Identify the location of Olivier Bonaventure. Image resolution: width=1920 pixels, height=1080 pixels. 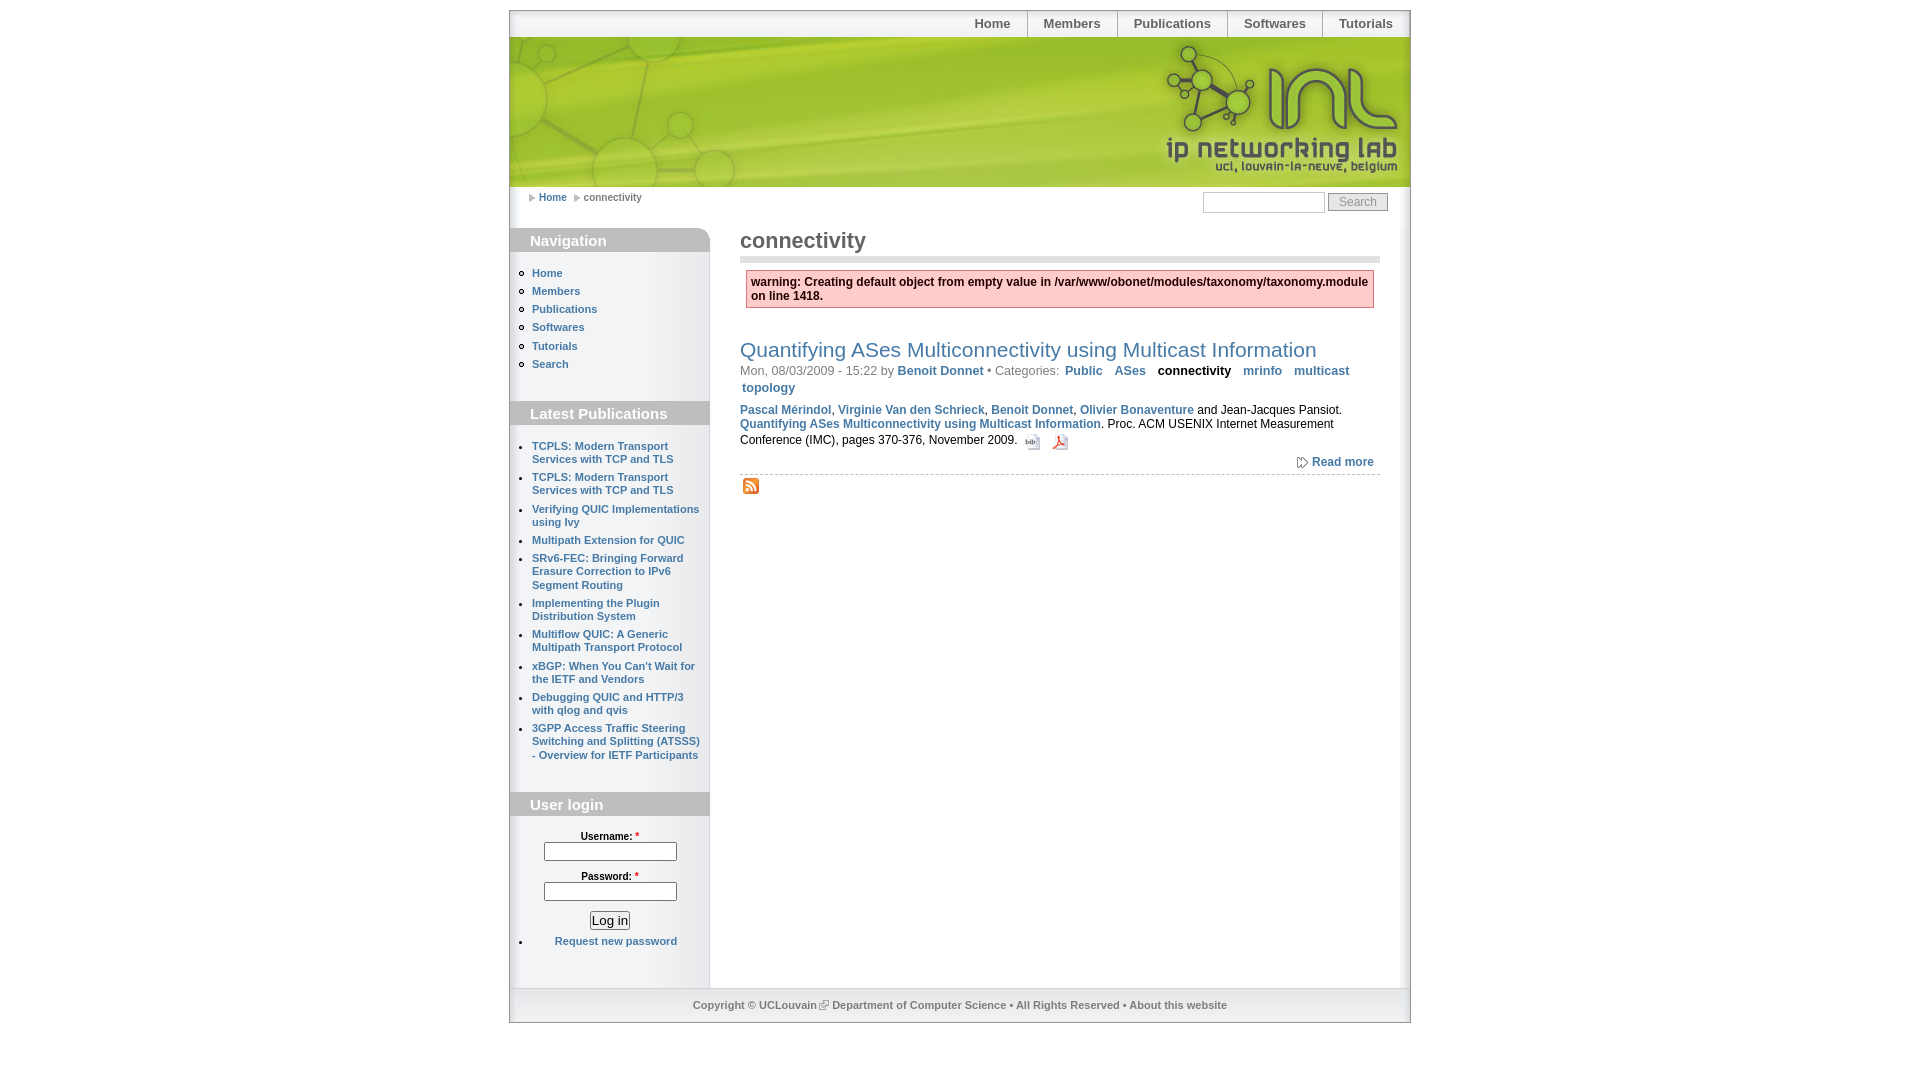
(1137, 410).